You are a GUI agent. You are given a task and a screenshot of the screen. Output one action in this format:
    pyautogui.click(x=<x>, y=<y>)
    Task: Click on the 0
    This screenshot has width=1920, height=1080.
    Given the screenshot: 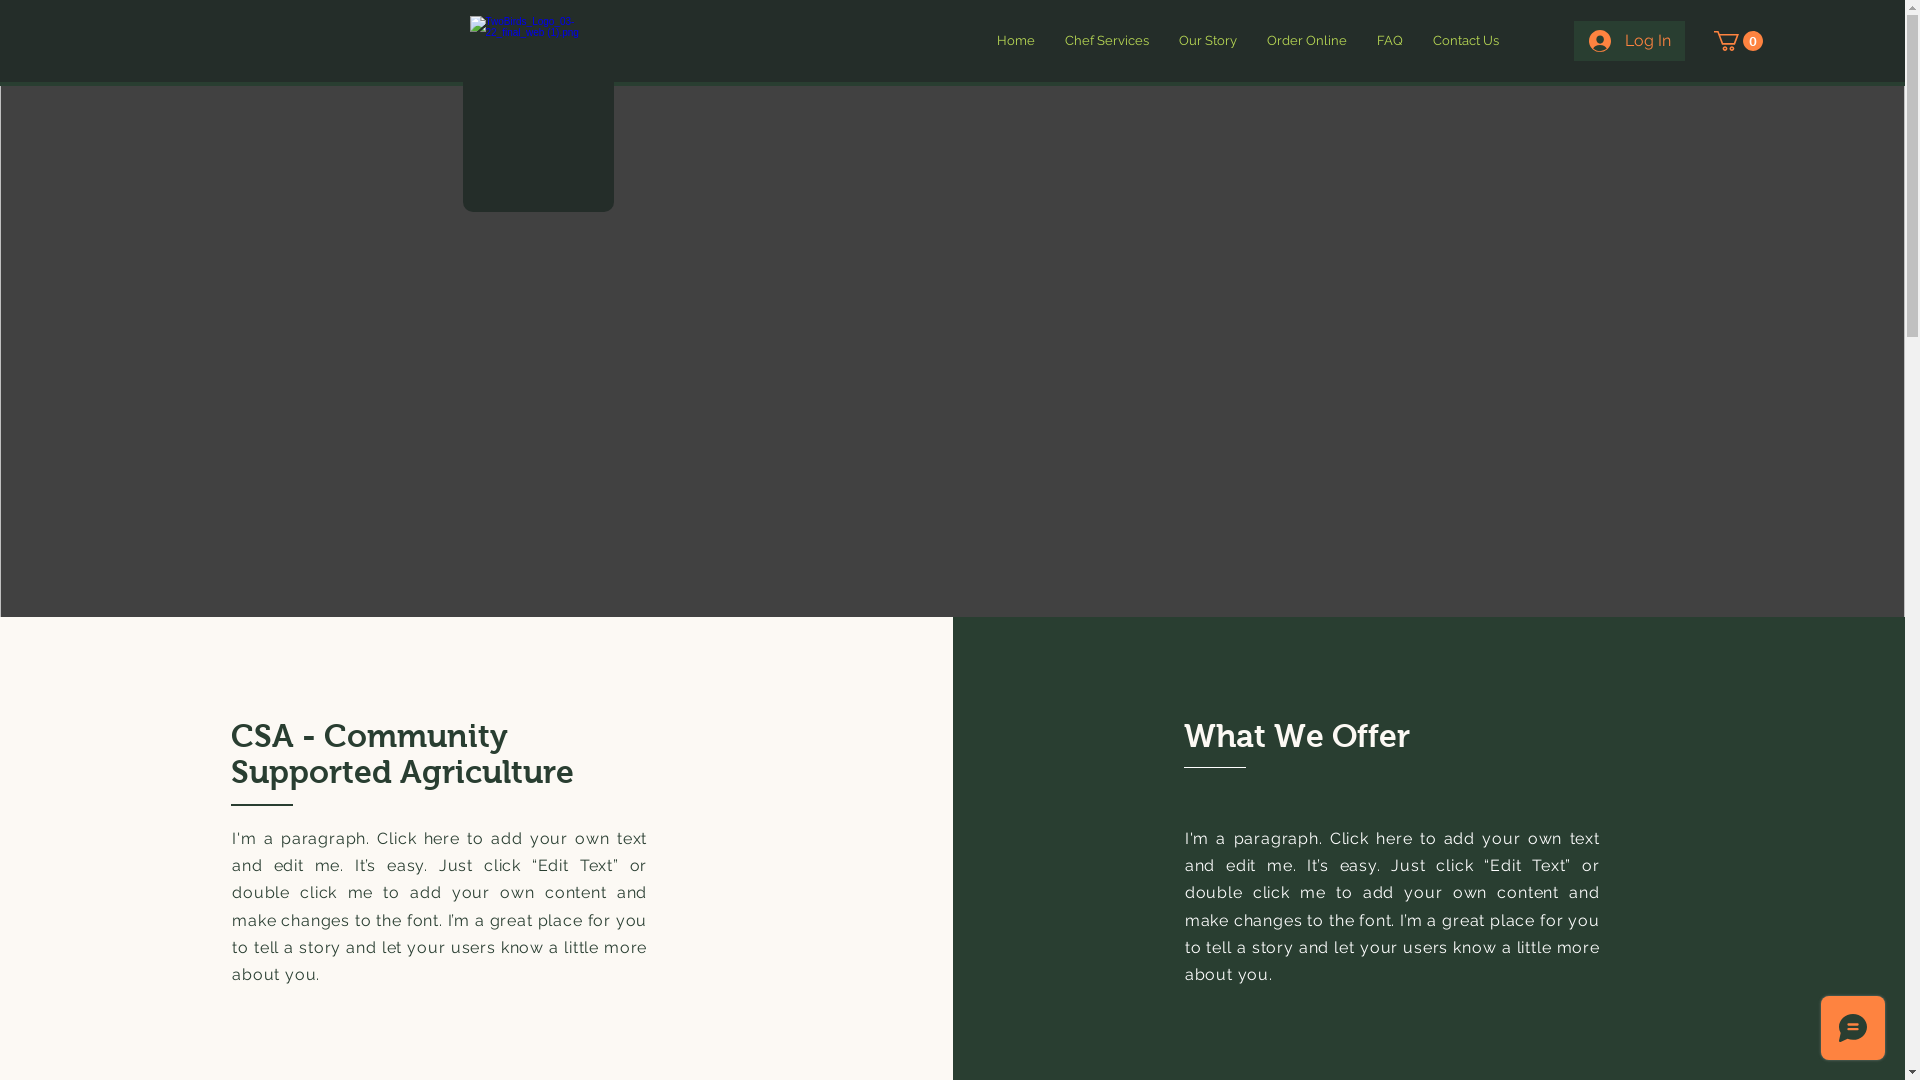 What is the action you would take?
    pyautogui.click(x=1738, y=41)
    